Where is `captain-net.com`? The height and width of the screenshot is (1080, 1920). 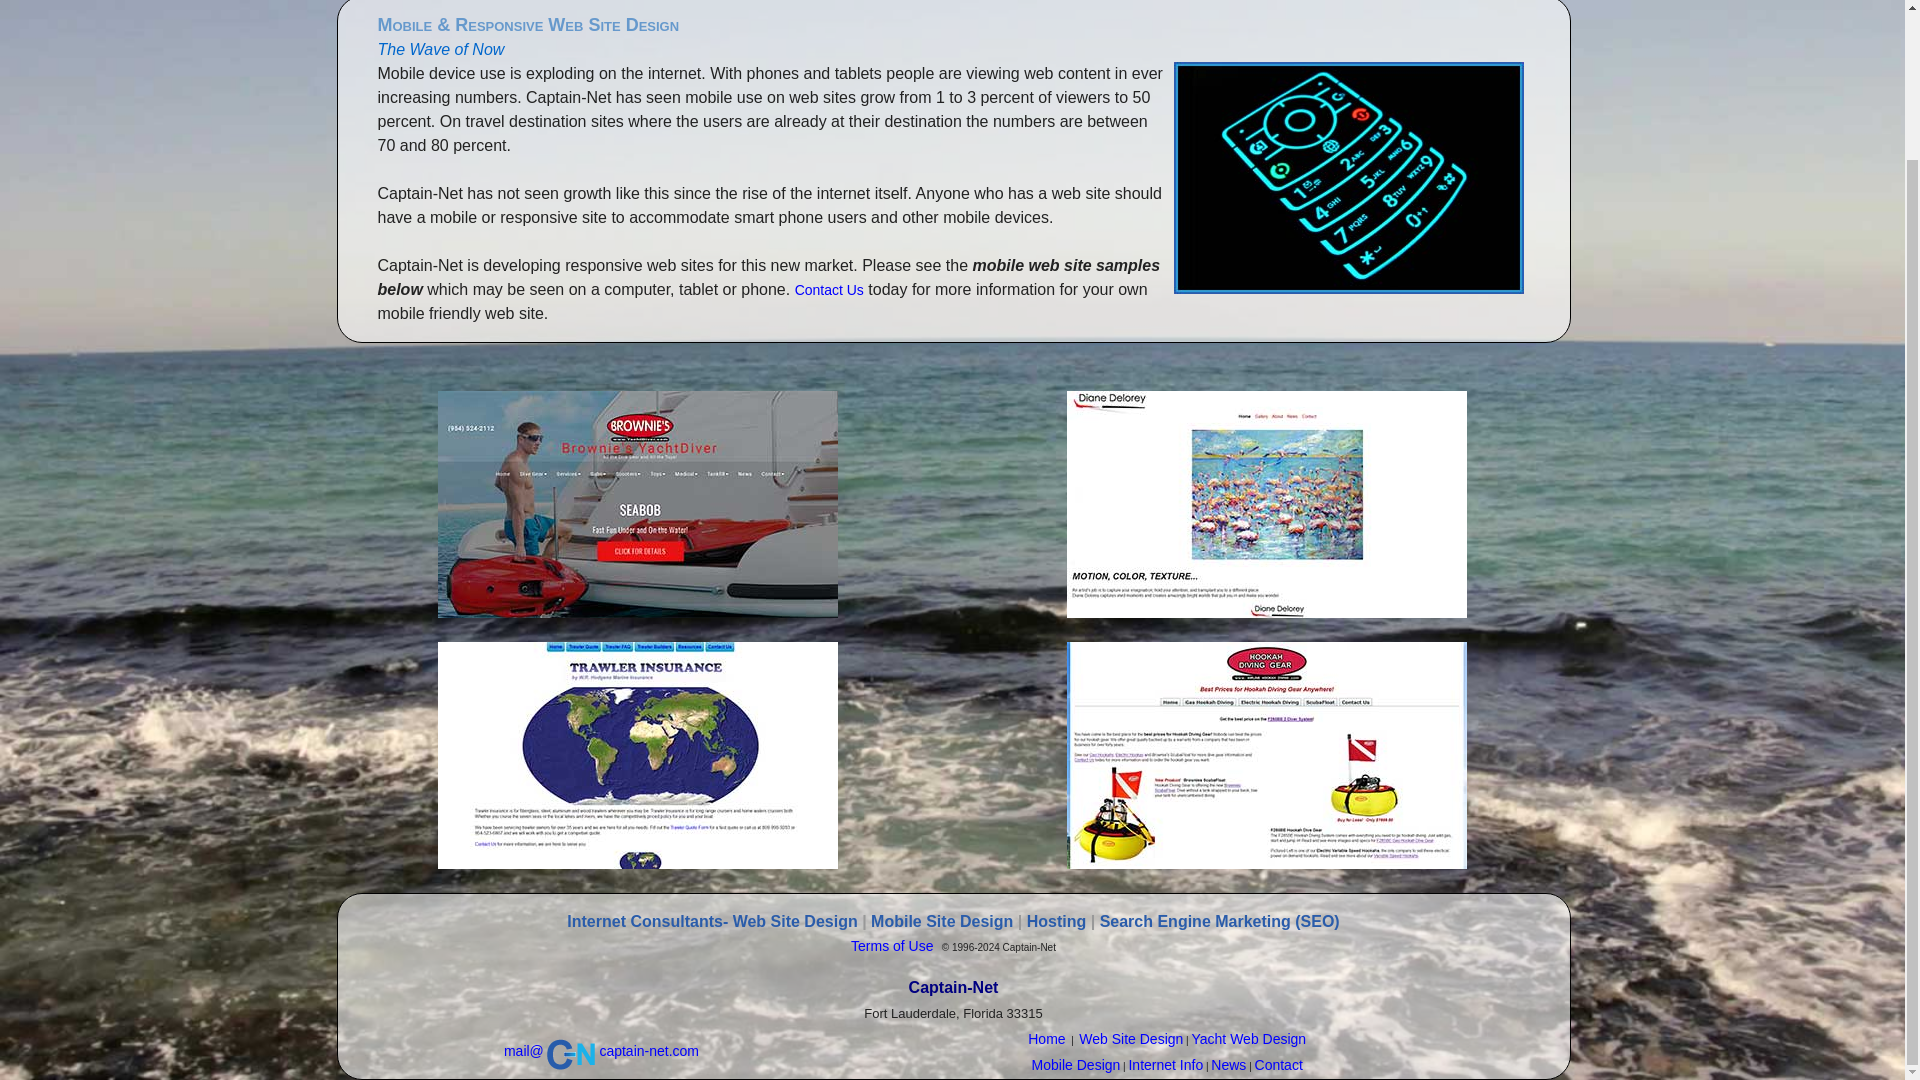 captain-net.com is located at coordinates (648, 1051).